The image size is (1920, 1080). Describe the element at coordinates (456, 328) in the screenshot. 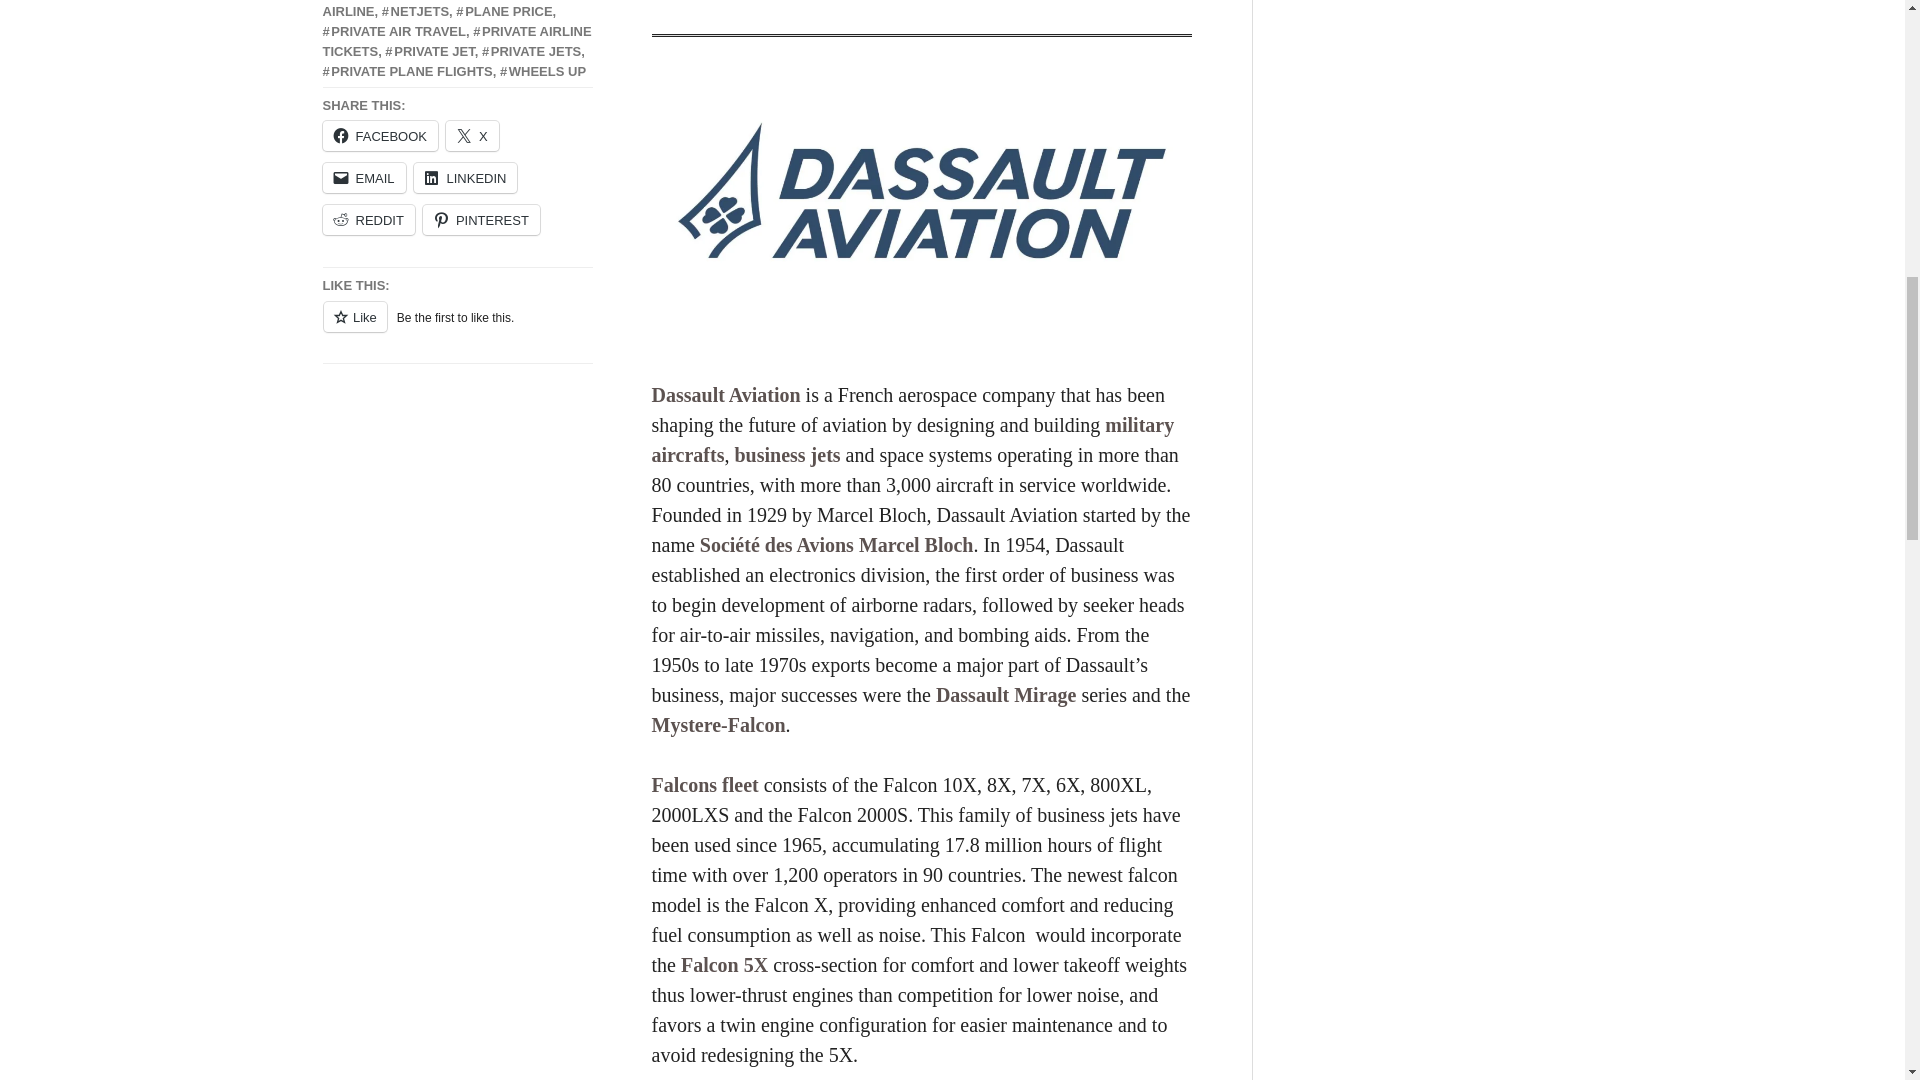

I see `Like or Reblog` at that location.